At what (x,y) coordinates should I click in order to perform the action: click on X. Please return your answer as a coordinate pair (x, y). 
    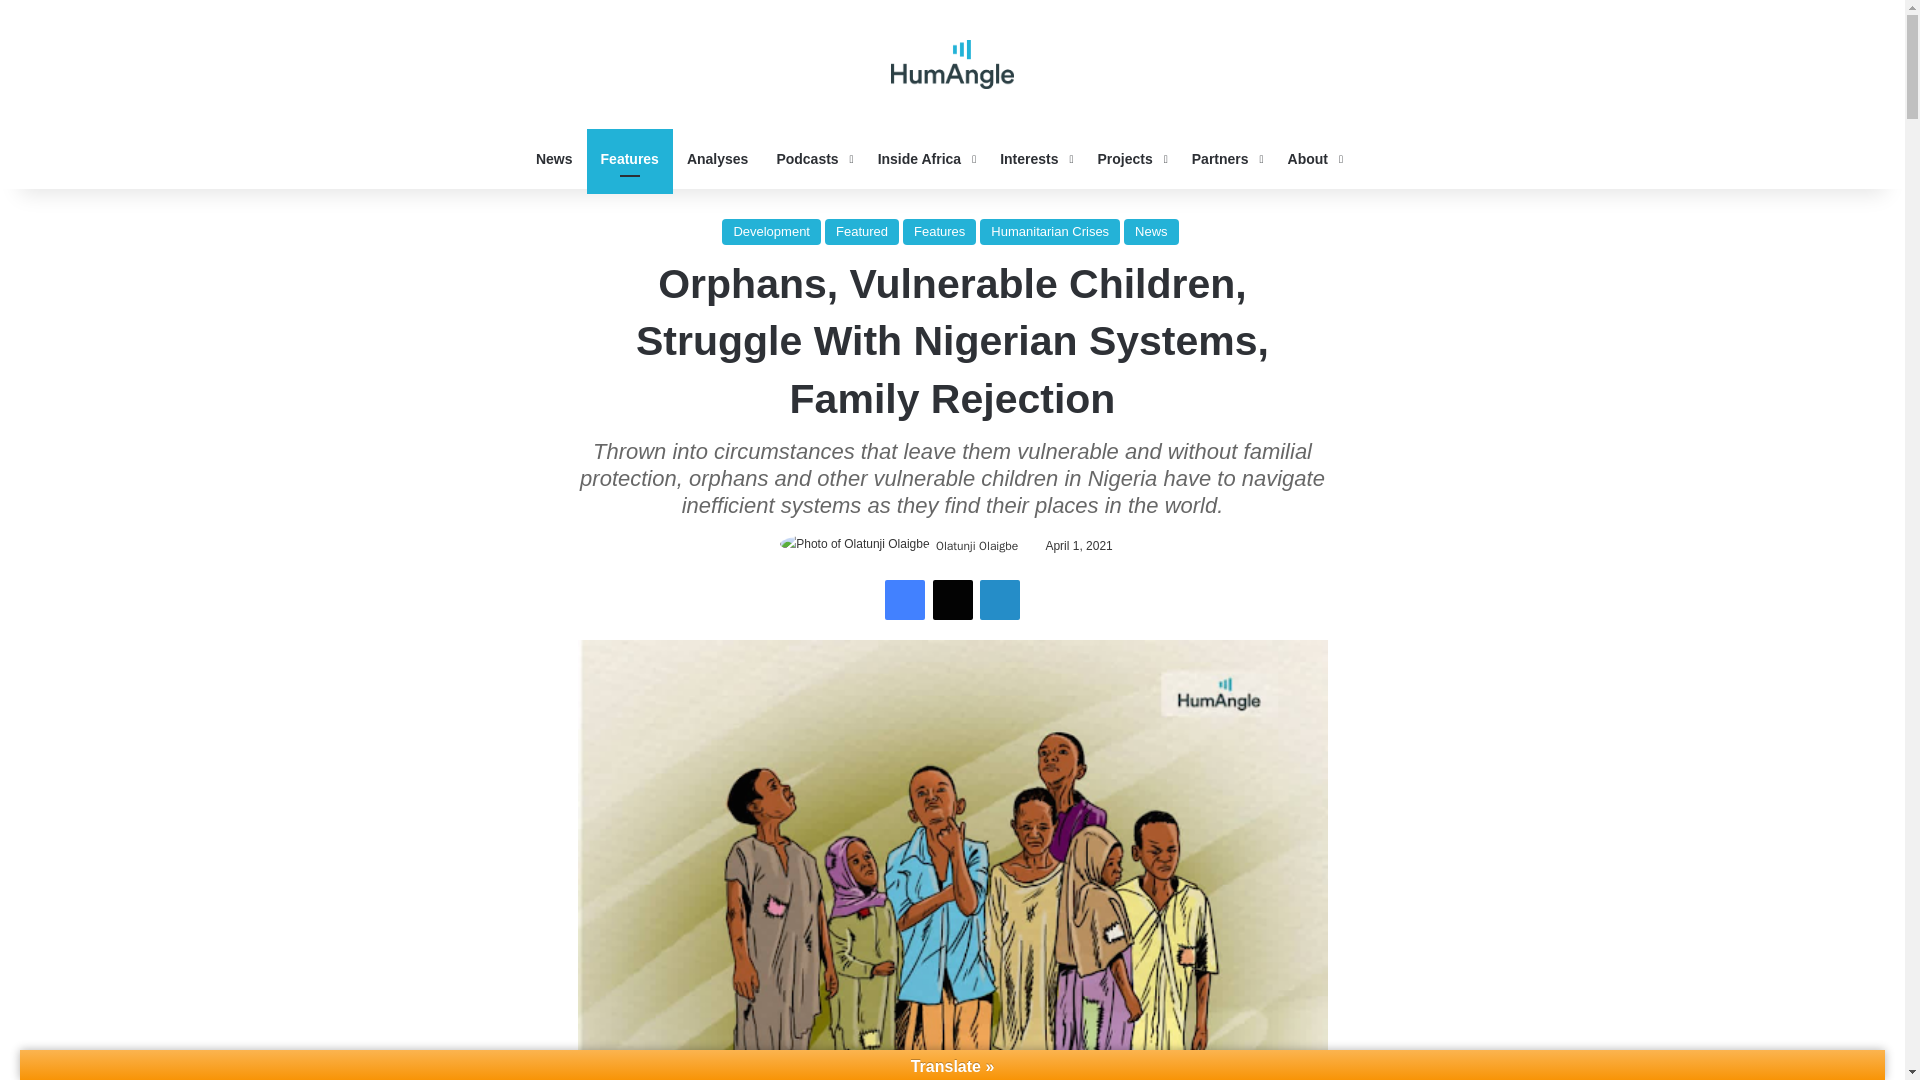
    Looking at the image, I should click on (951, 599).